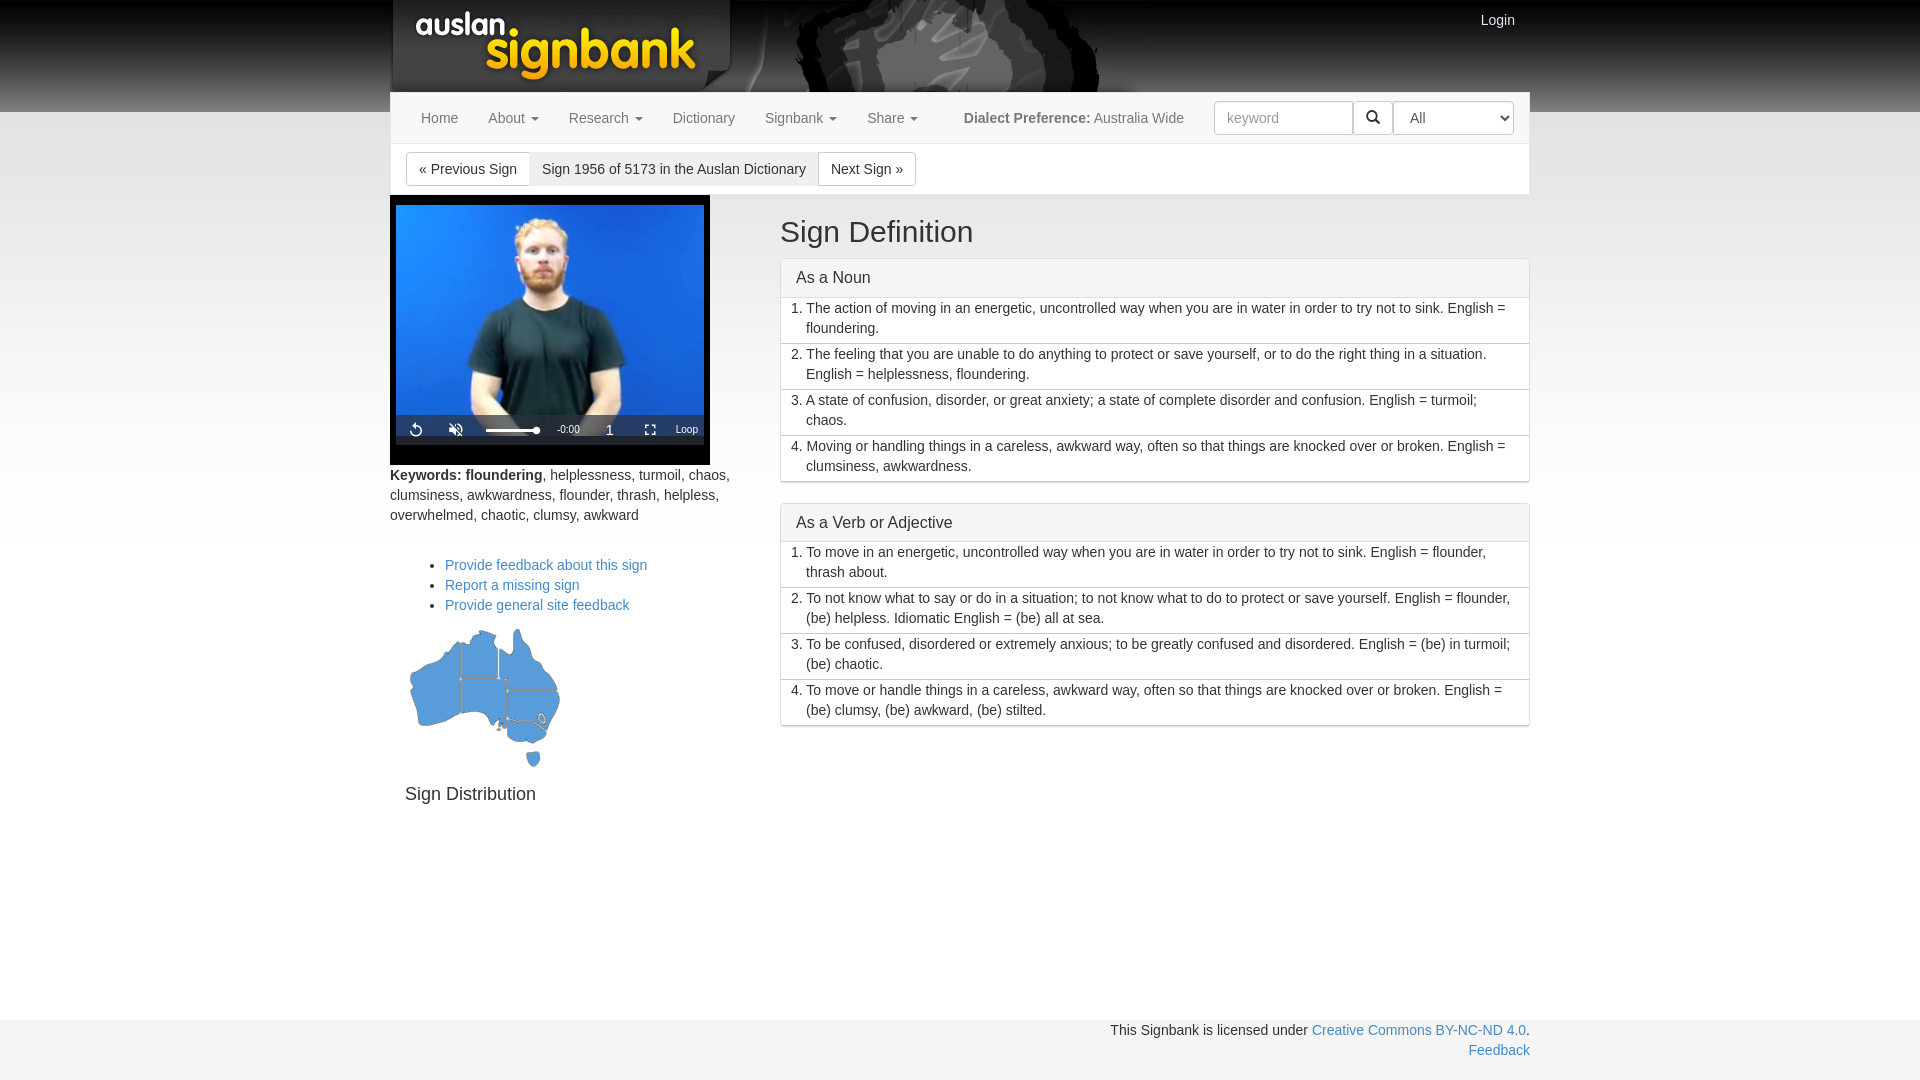 The height and width of the screenshot is (1080, 1920). What do you see at coordinates (650, 430) in the screenshot?
I see `Fullscreen` at bounding box center [650, 430].